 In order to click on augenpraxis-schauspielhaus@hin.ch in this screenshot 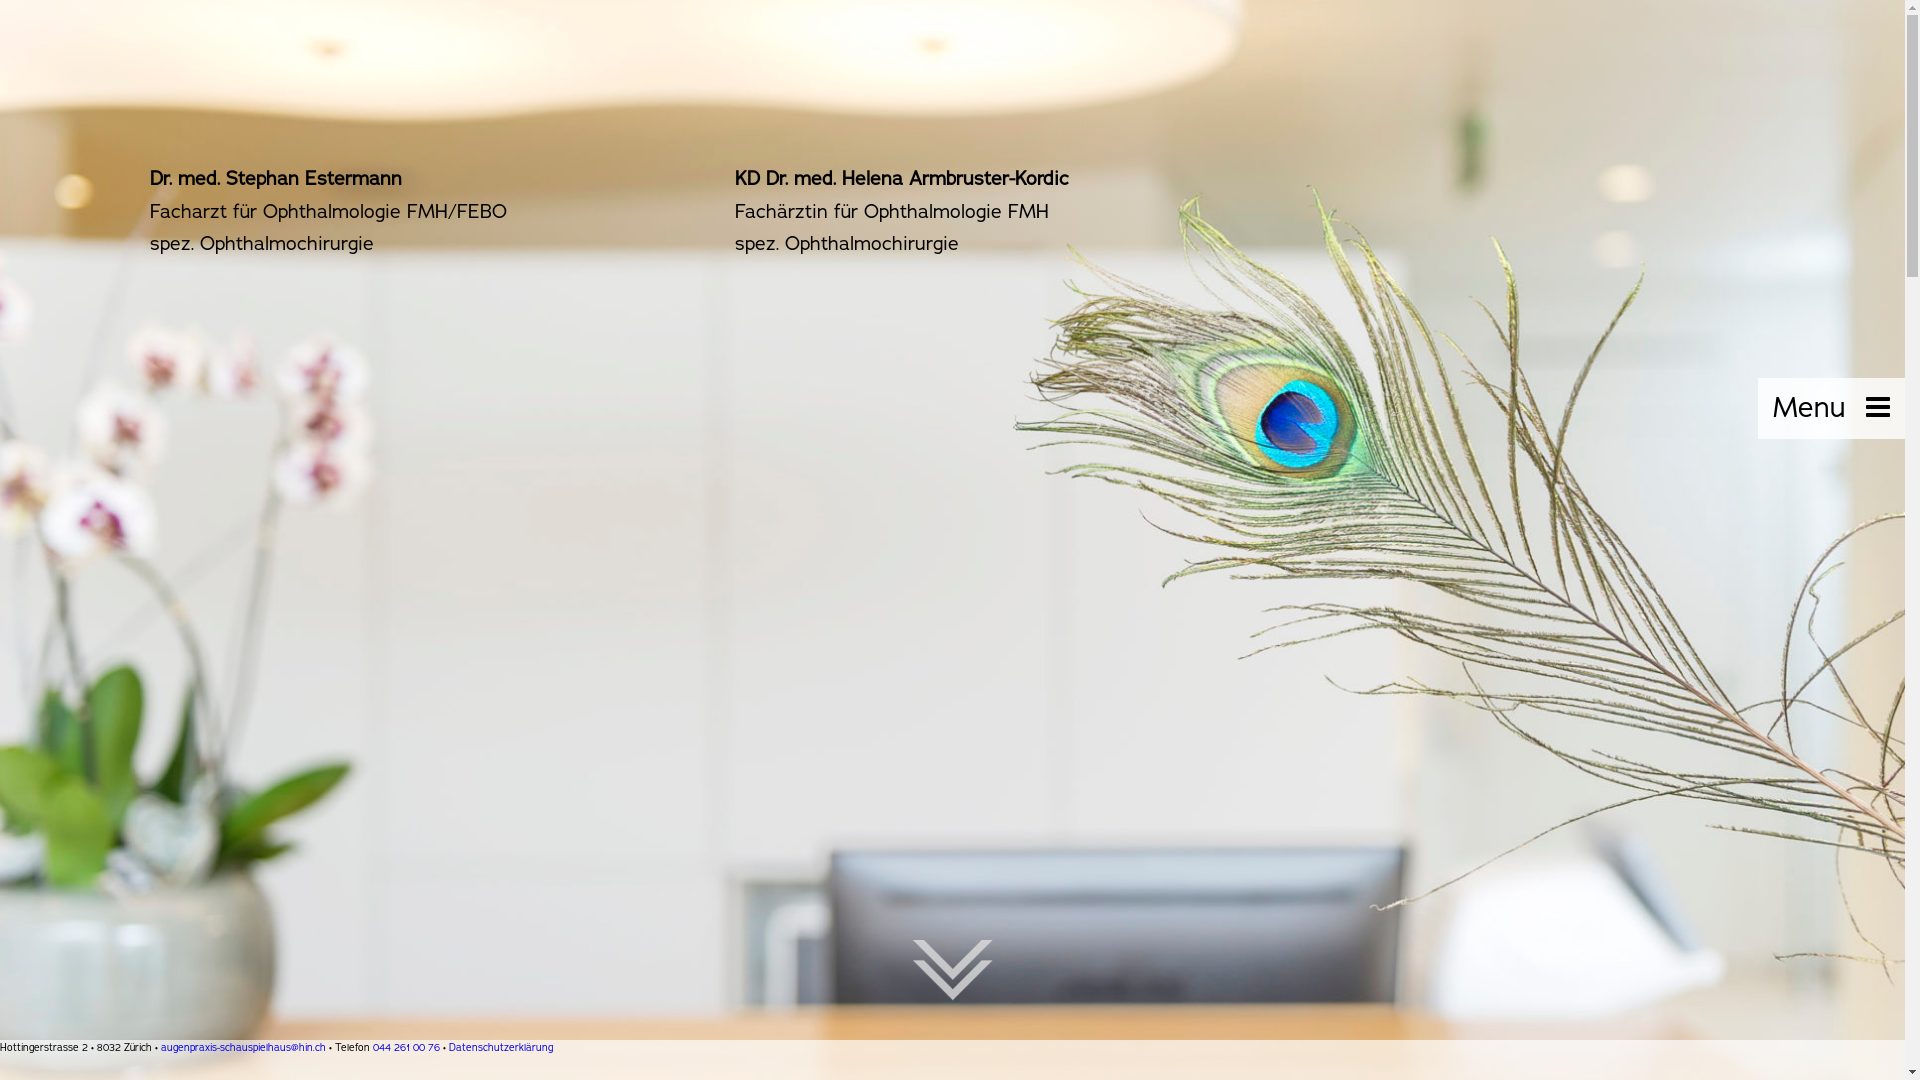, I will do `click(244, 1048)`.